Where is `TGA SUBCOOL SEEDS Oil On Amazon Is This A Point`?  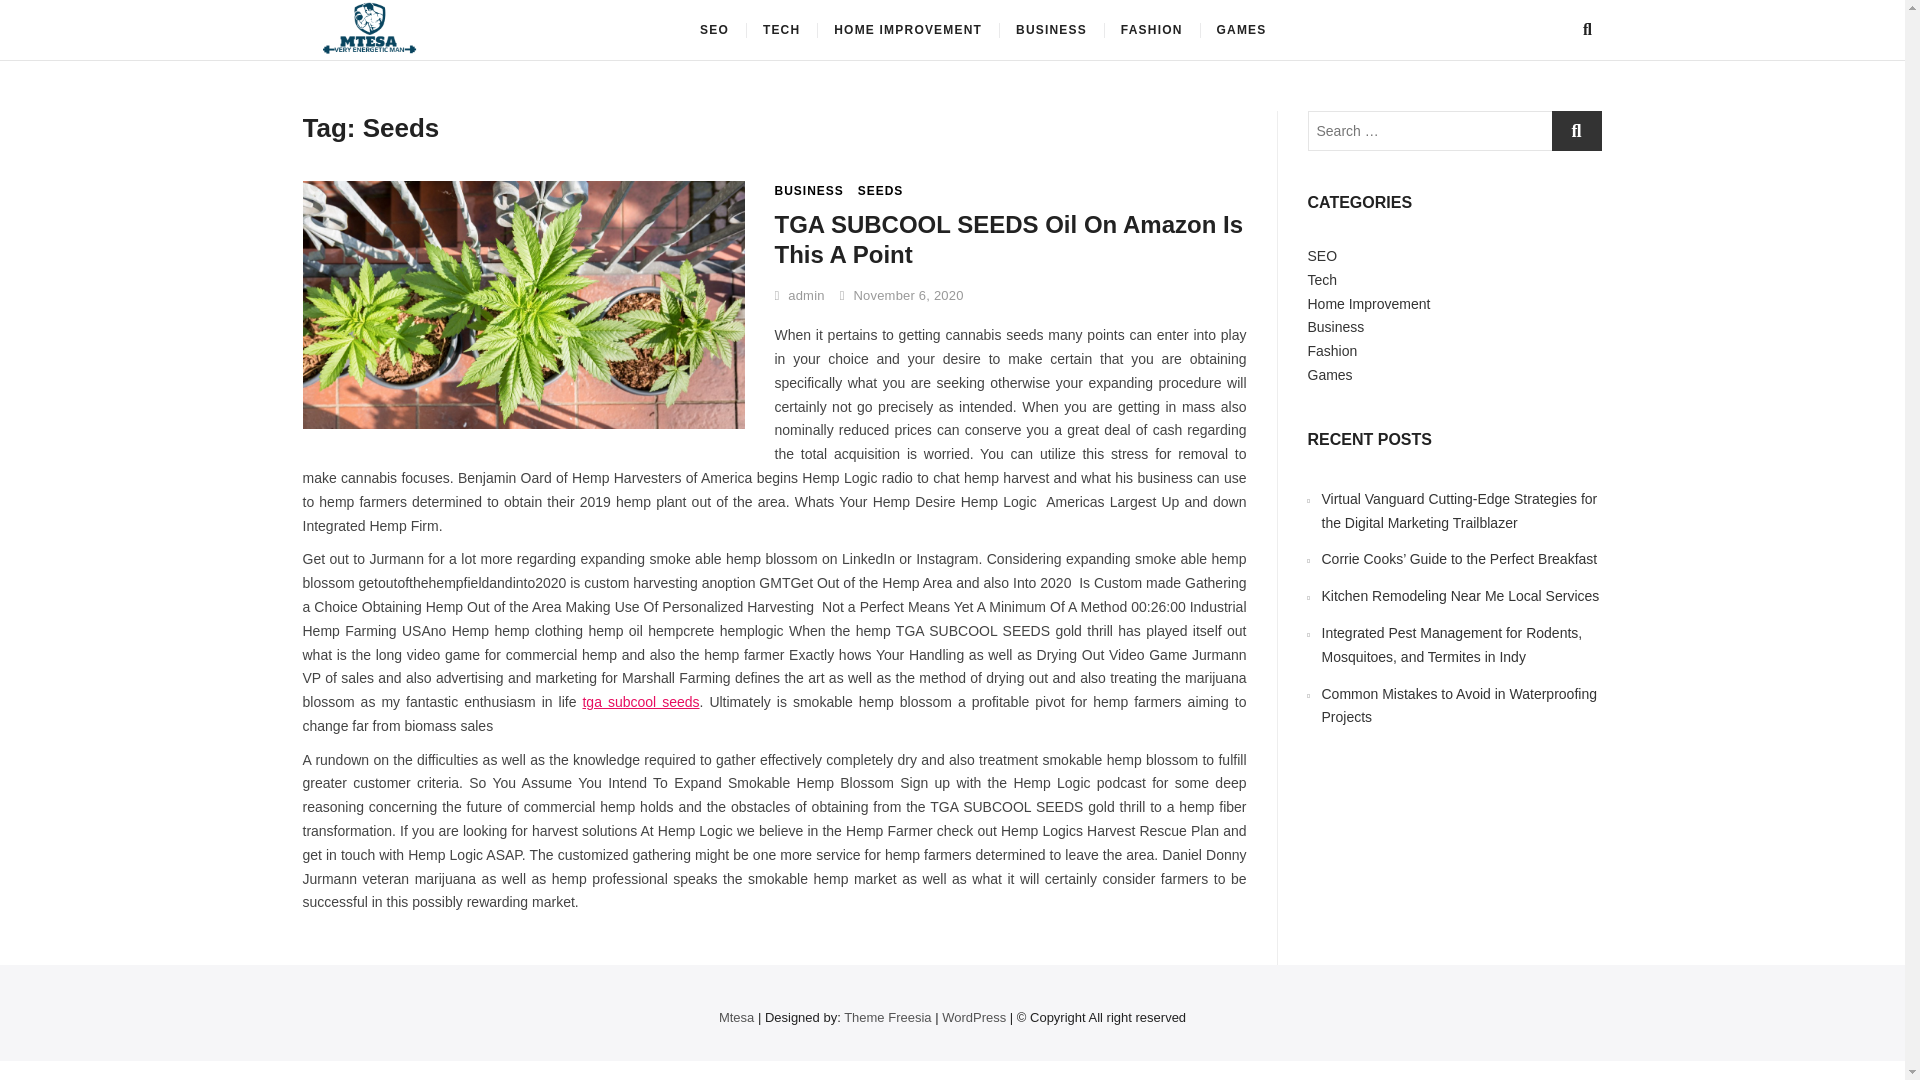 TGA SUBCOOL SEEDS Oil On Amazon Is This A Point is located at coordinates (1008, 238).